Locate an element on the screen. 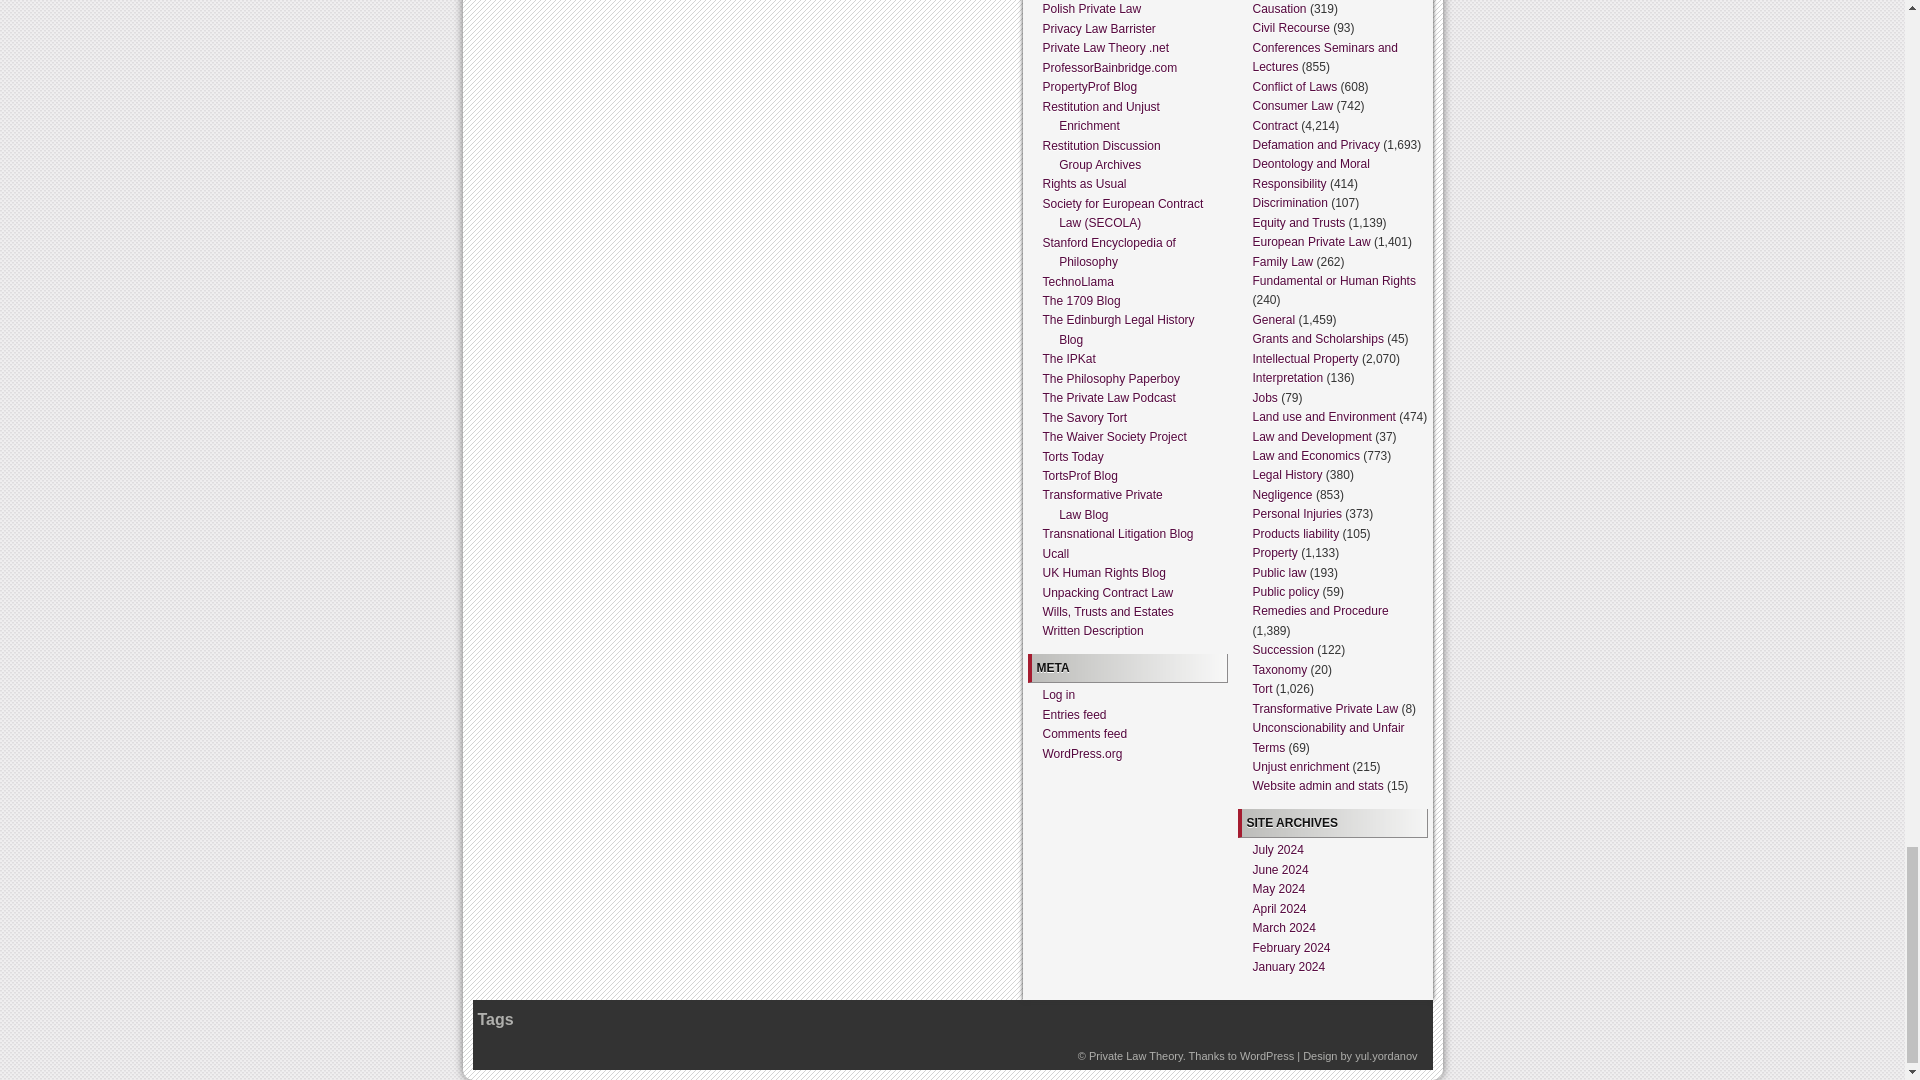 Image resolution: width=1920 pixels, height=1080 pixels. Obligations, Property, Legal Theory is located at coordinates (1135, 1055).